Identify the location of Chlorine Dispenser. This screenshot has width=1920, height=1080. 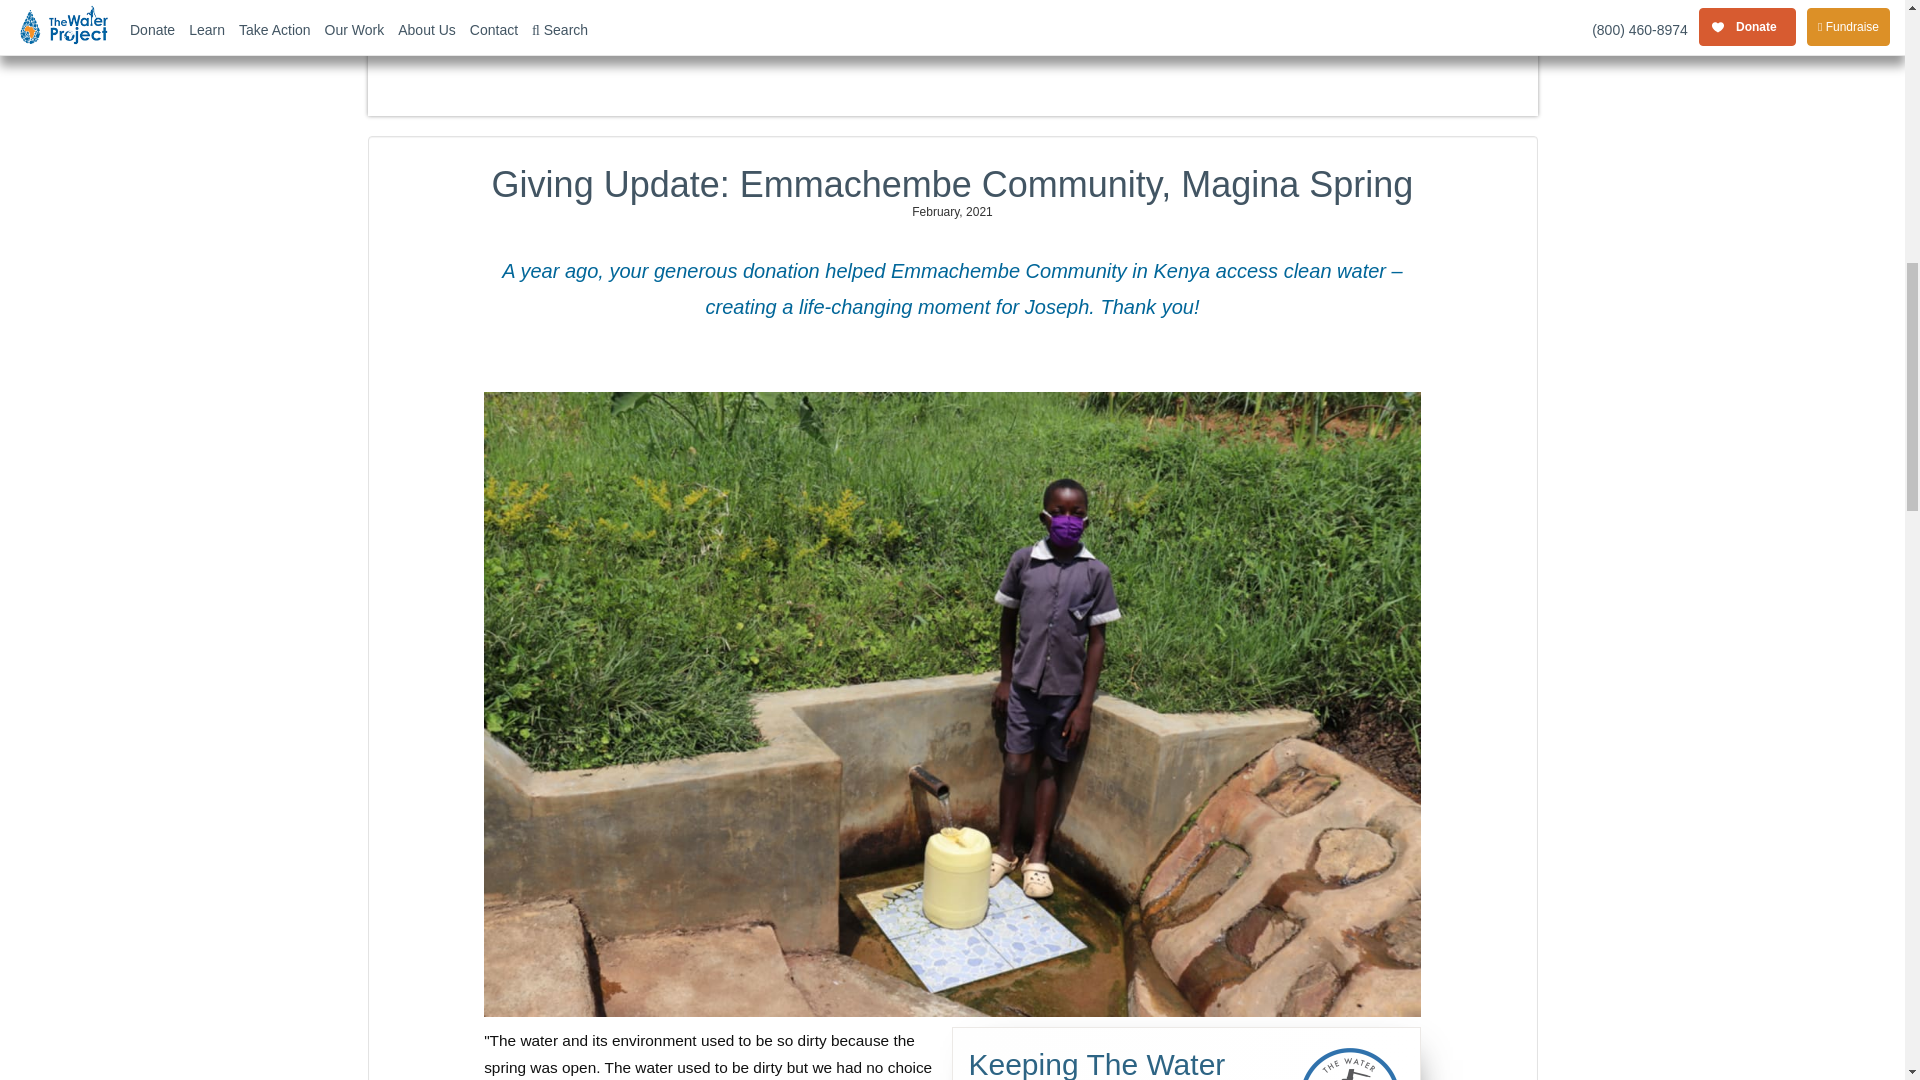
(979, 2).